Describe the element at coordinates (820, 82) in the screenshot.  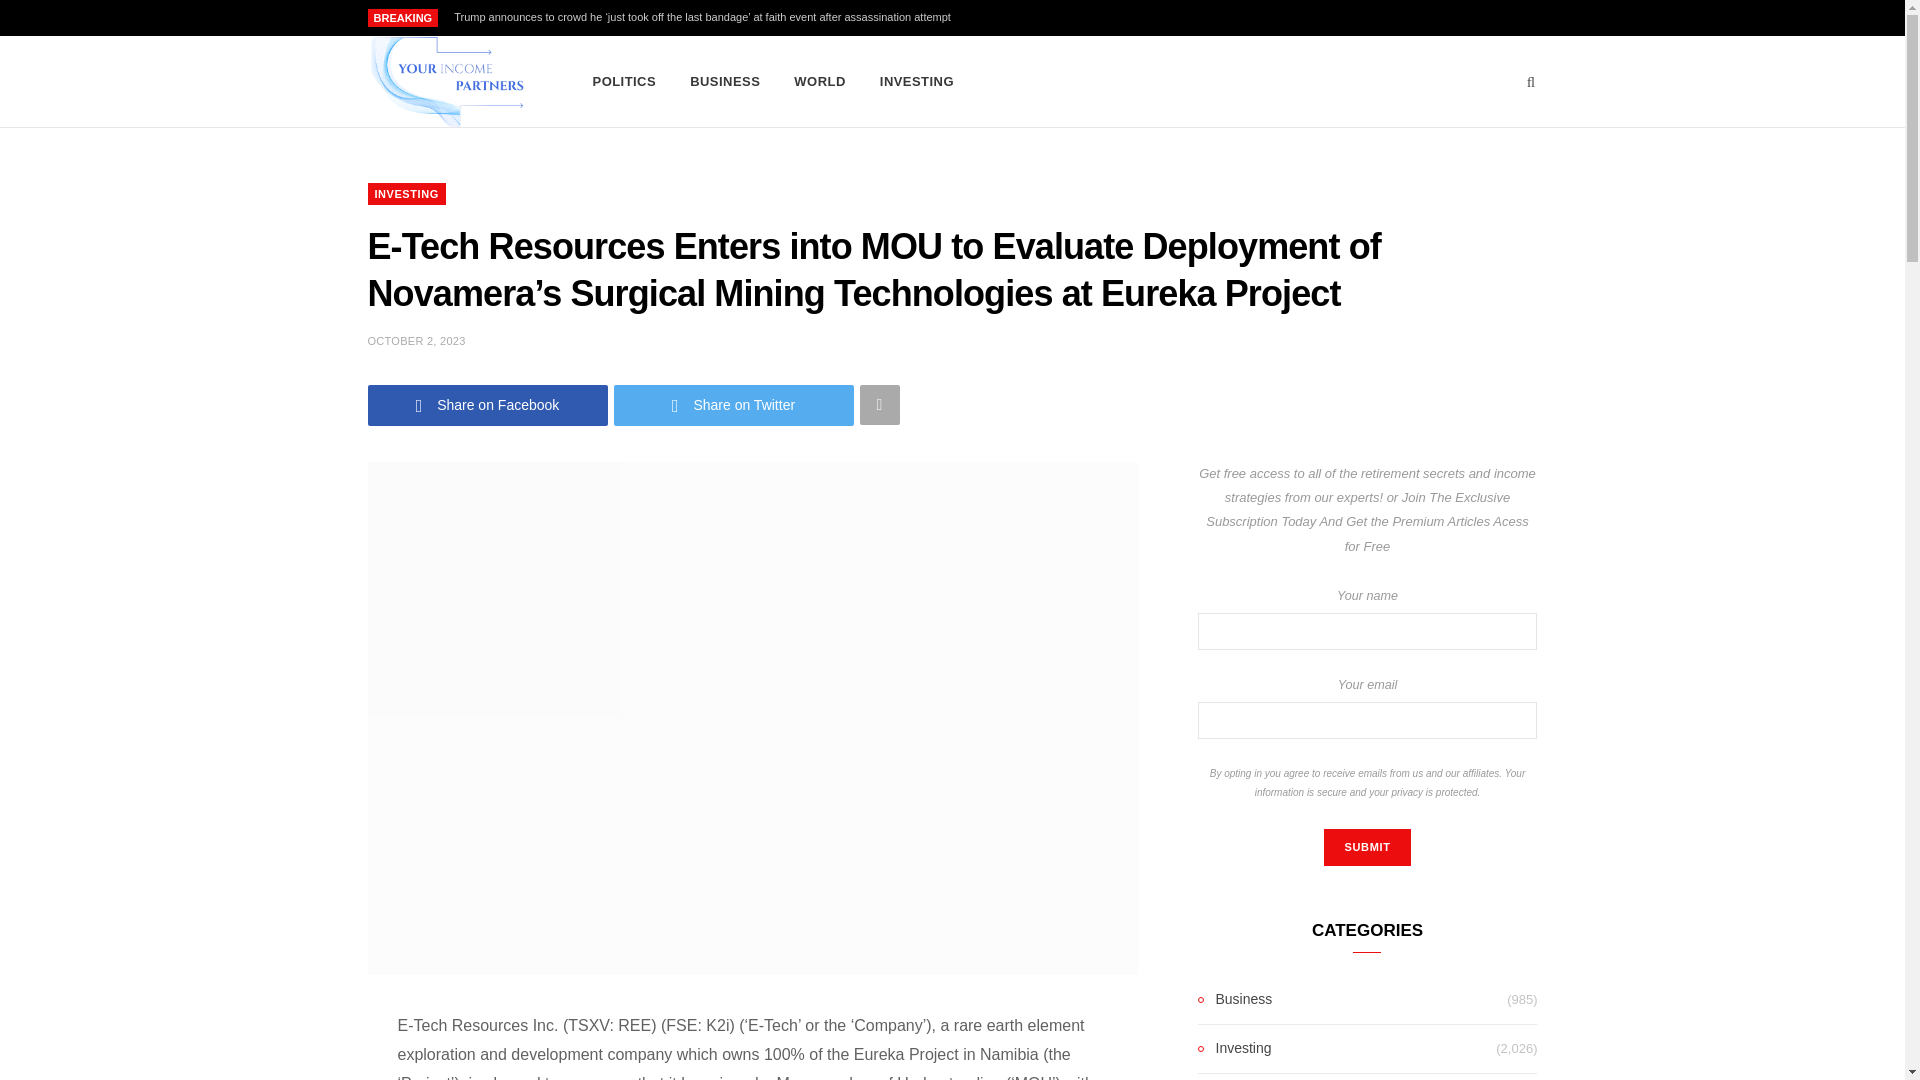
I see `WORLD` at that location.